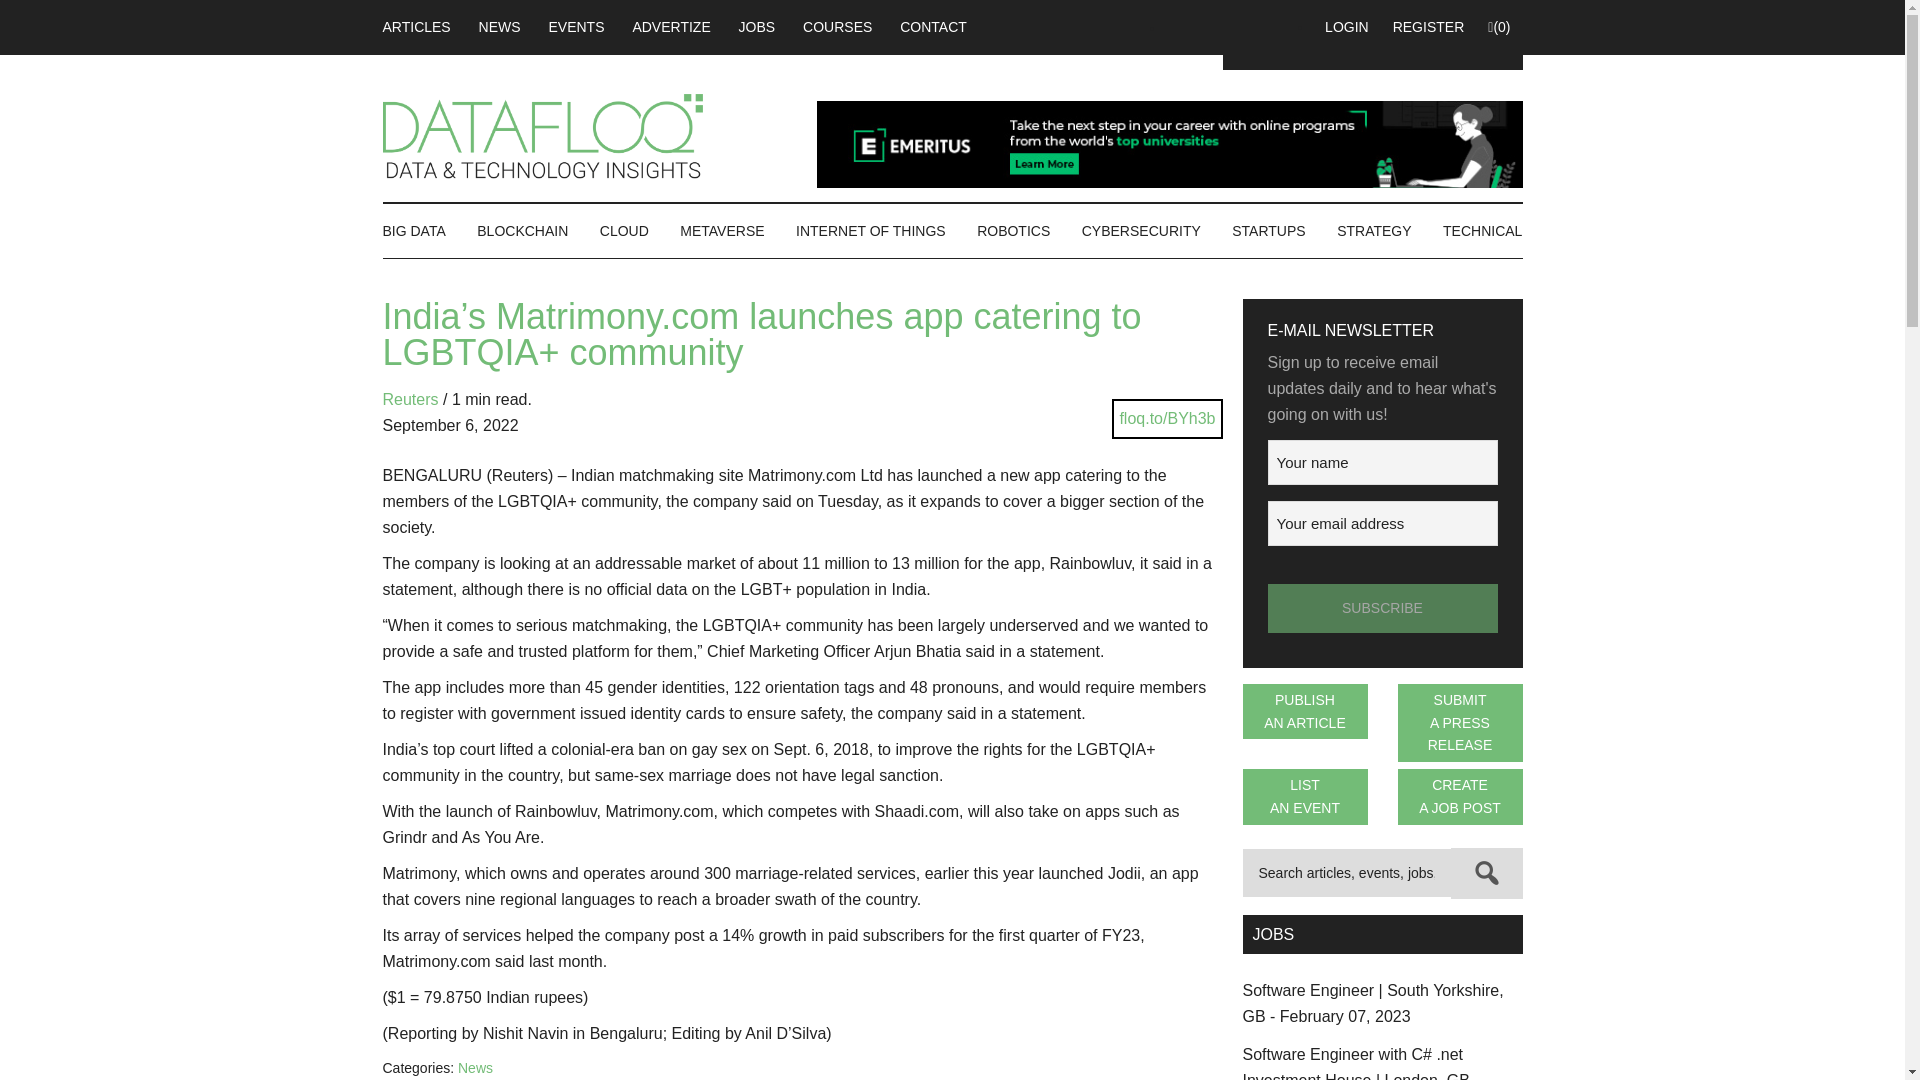 This screenshot has height=1080, width=1920. Describe the element at coordinates (870, 231) in the screenshot. I see `INTERNET OF THINGS` at that location.